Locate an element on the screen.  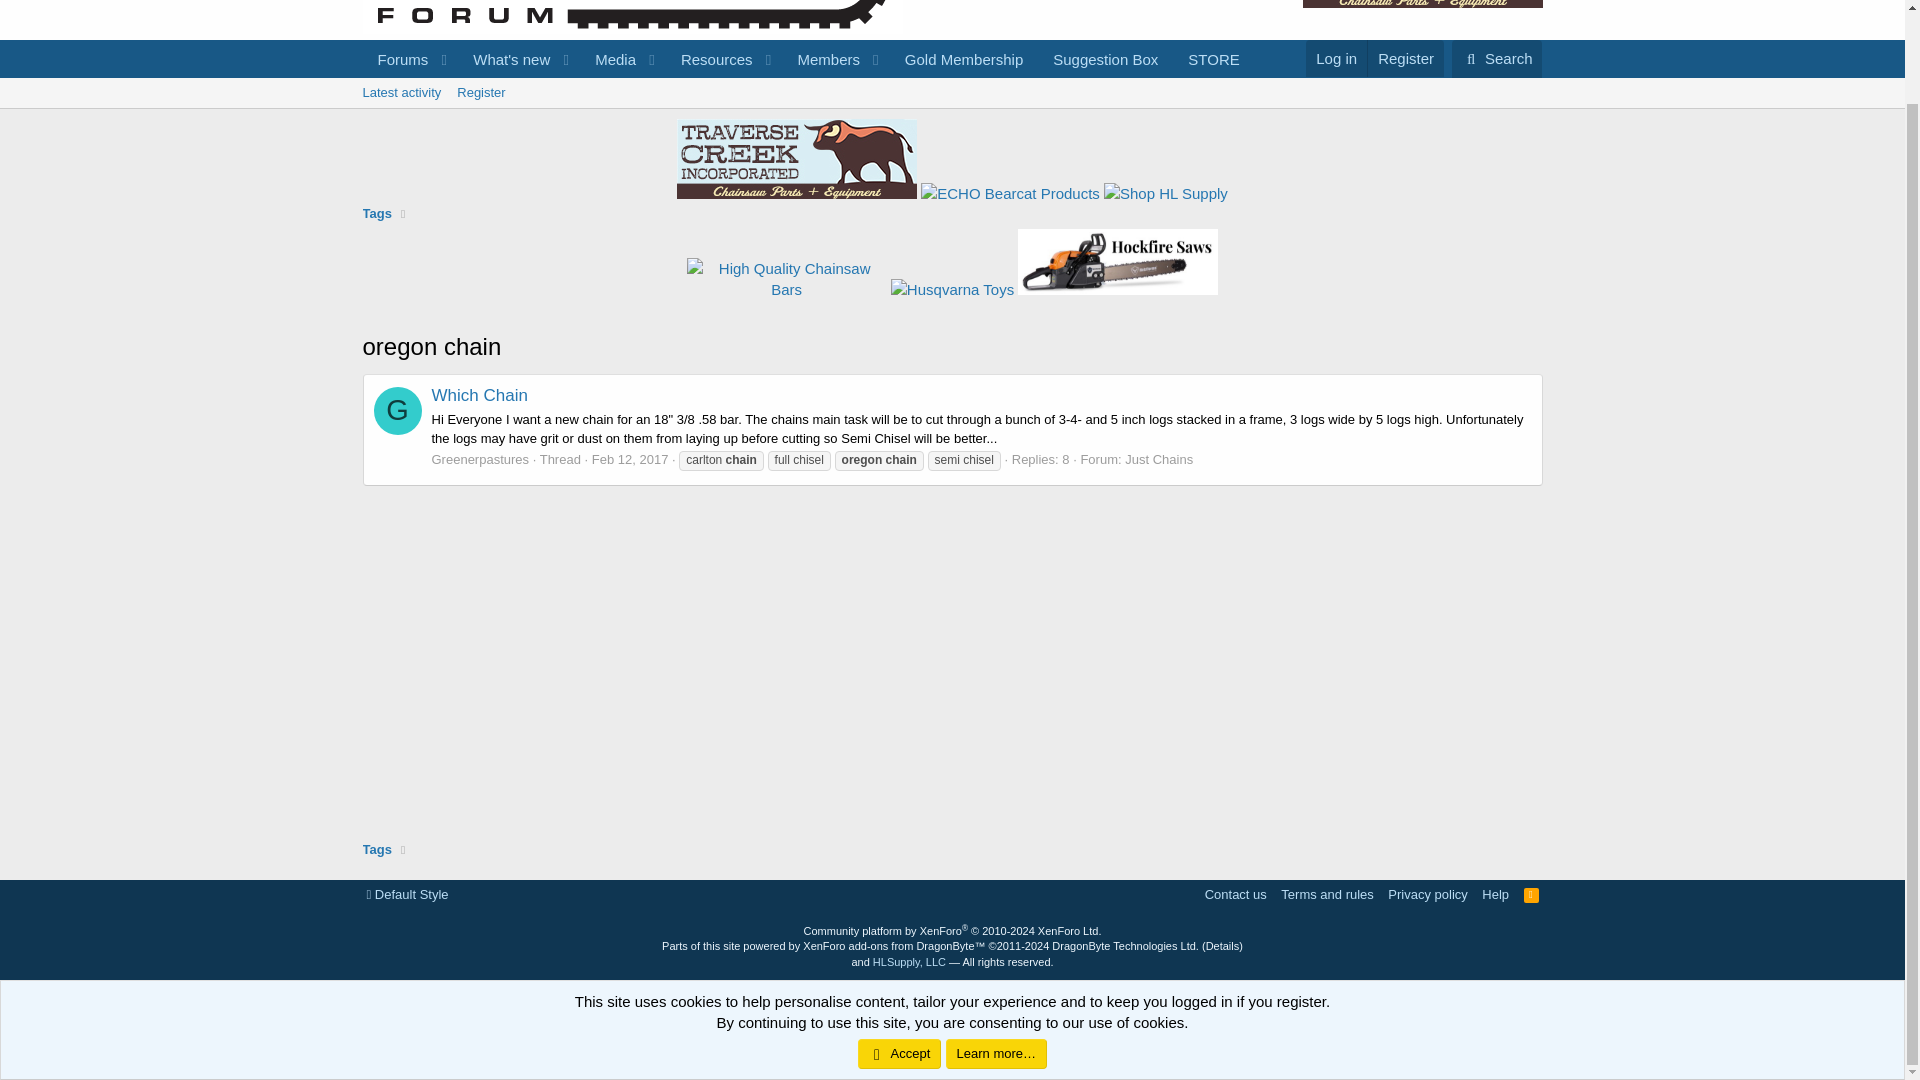
Log in is located at coordinates (1336, 58).